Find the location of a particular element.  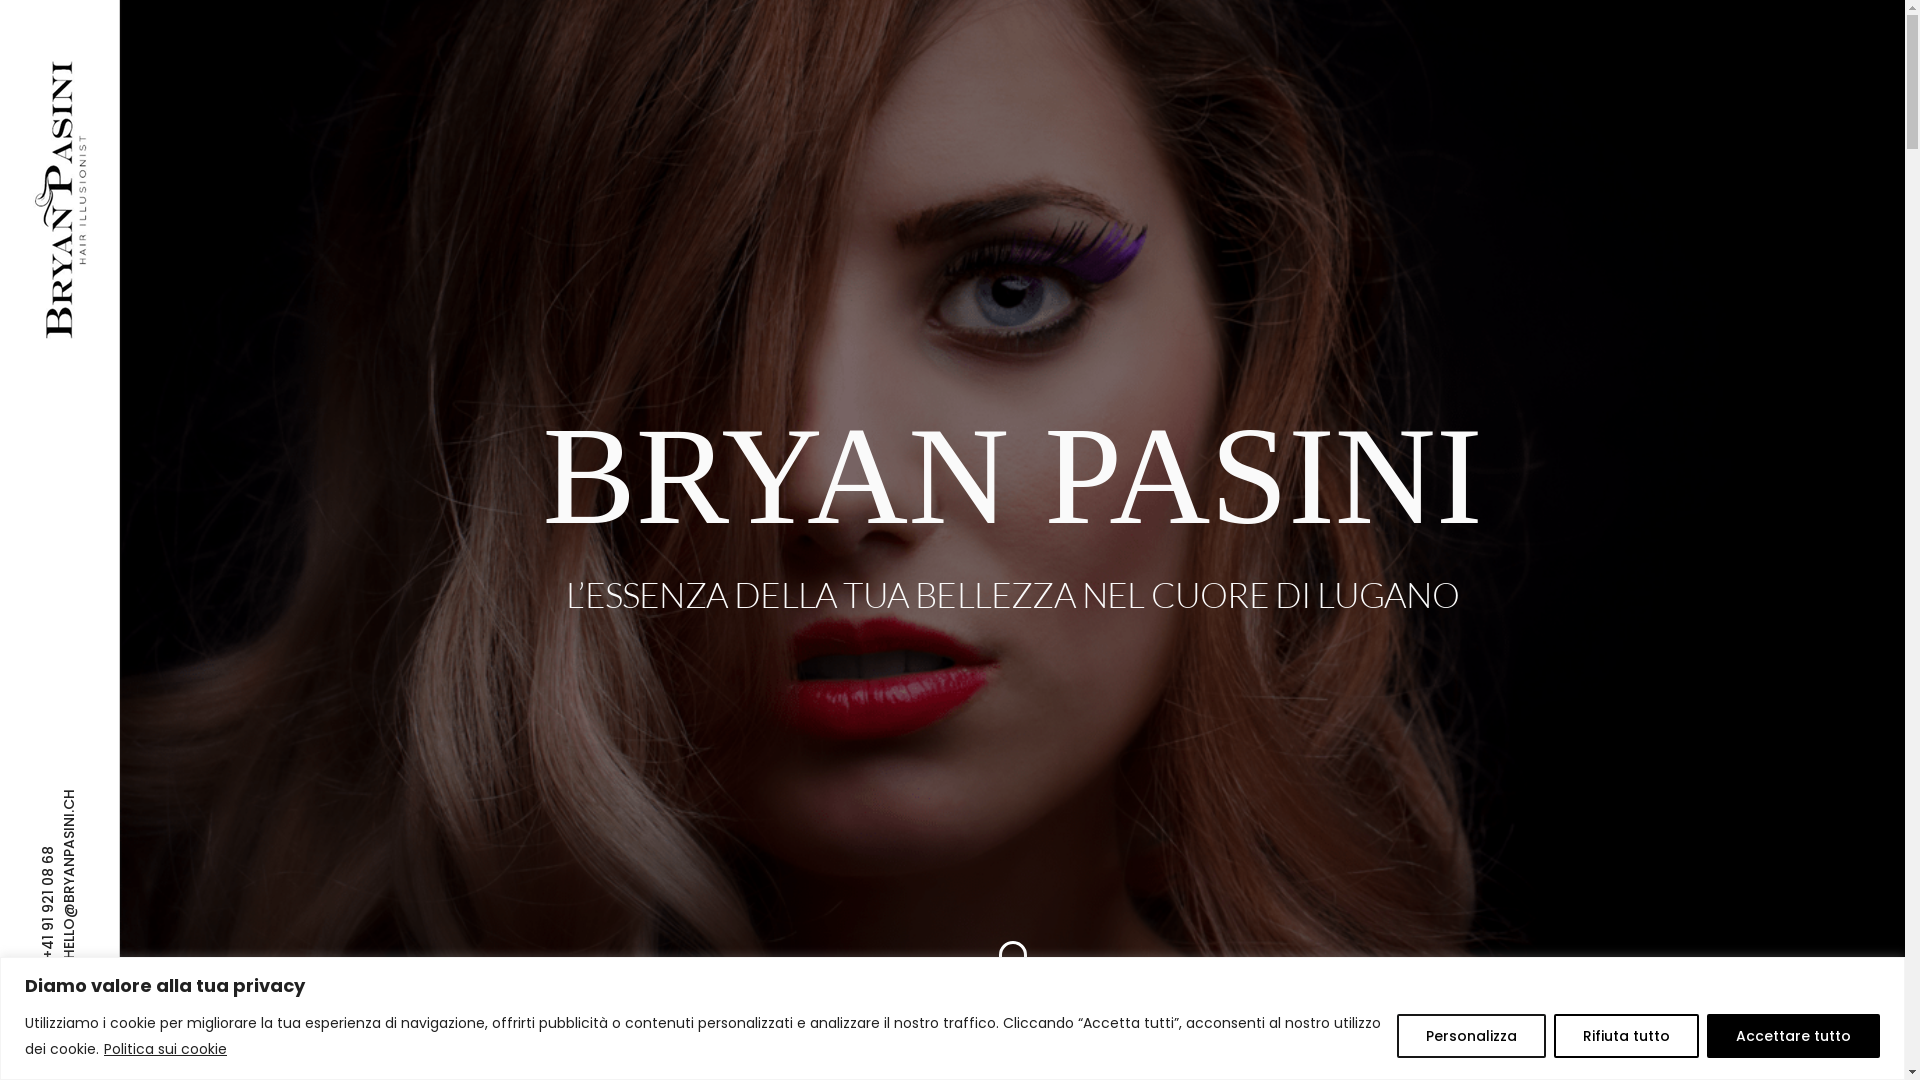

Politica sui cookie is located at coordinates (166, 1049).